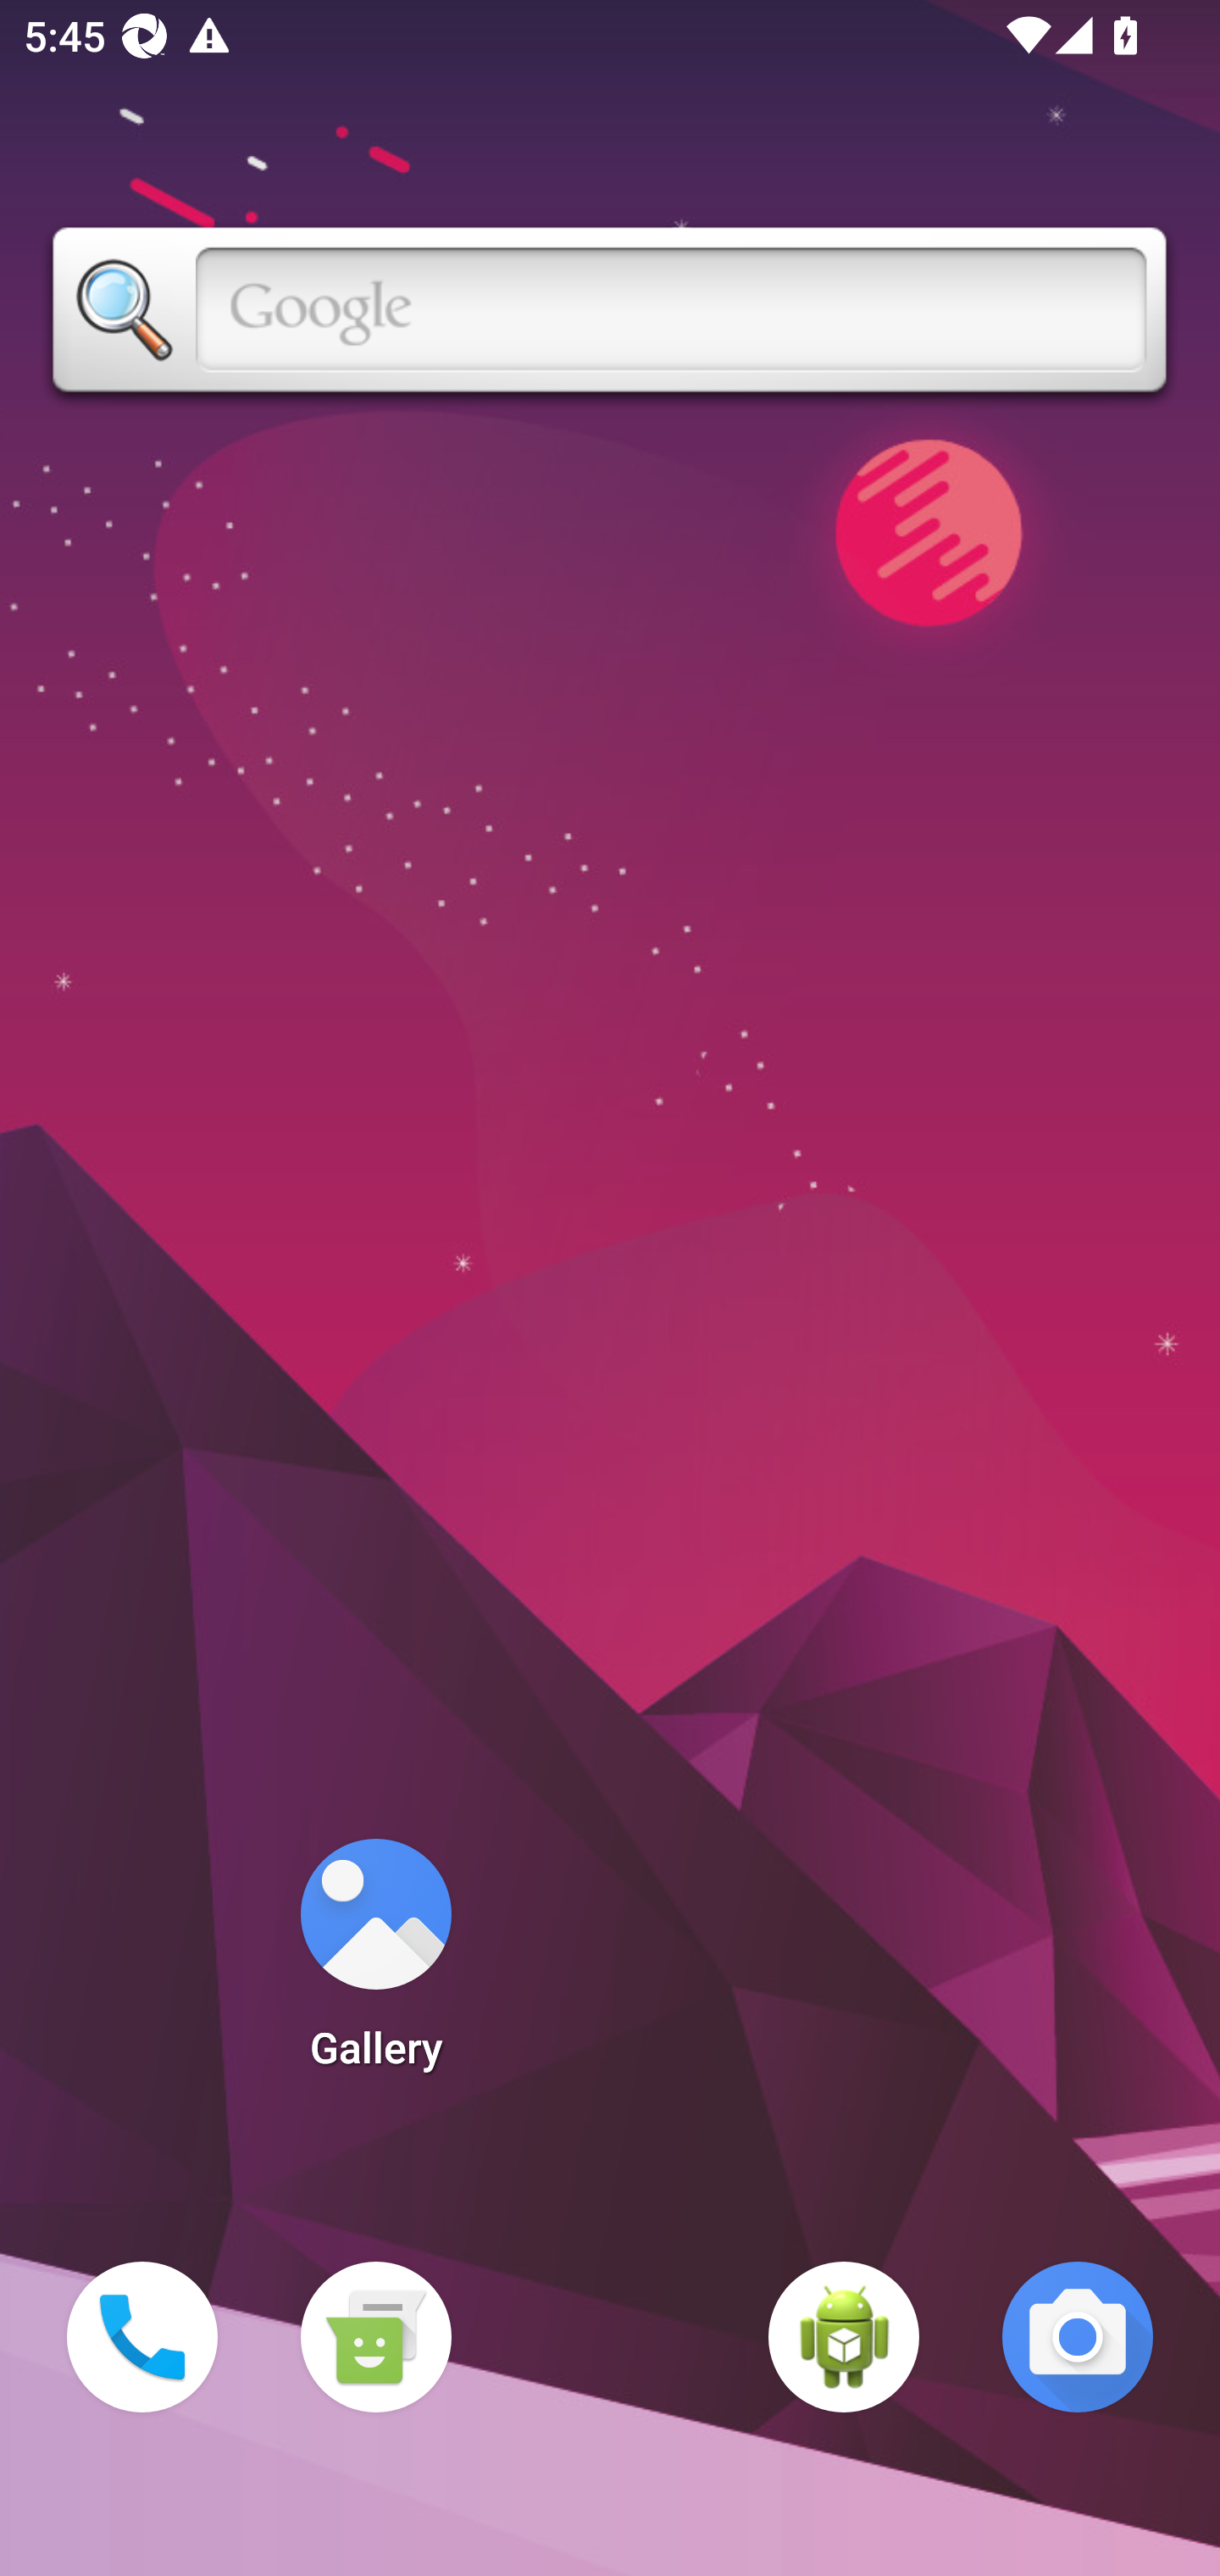 The height and width of the screenshot is (2576, 1220). Describe the element at coordinates (375, 2337) in the screenshot. I see `Messaging` at that location.